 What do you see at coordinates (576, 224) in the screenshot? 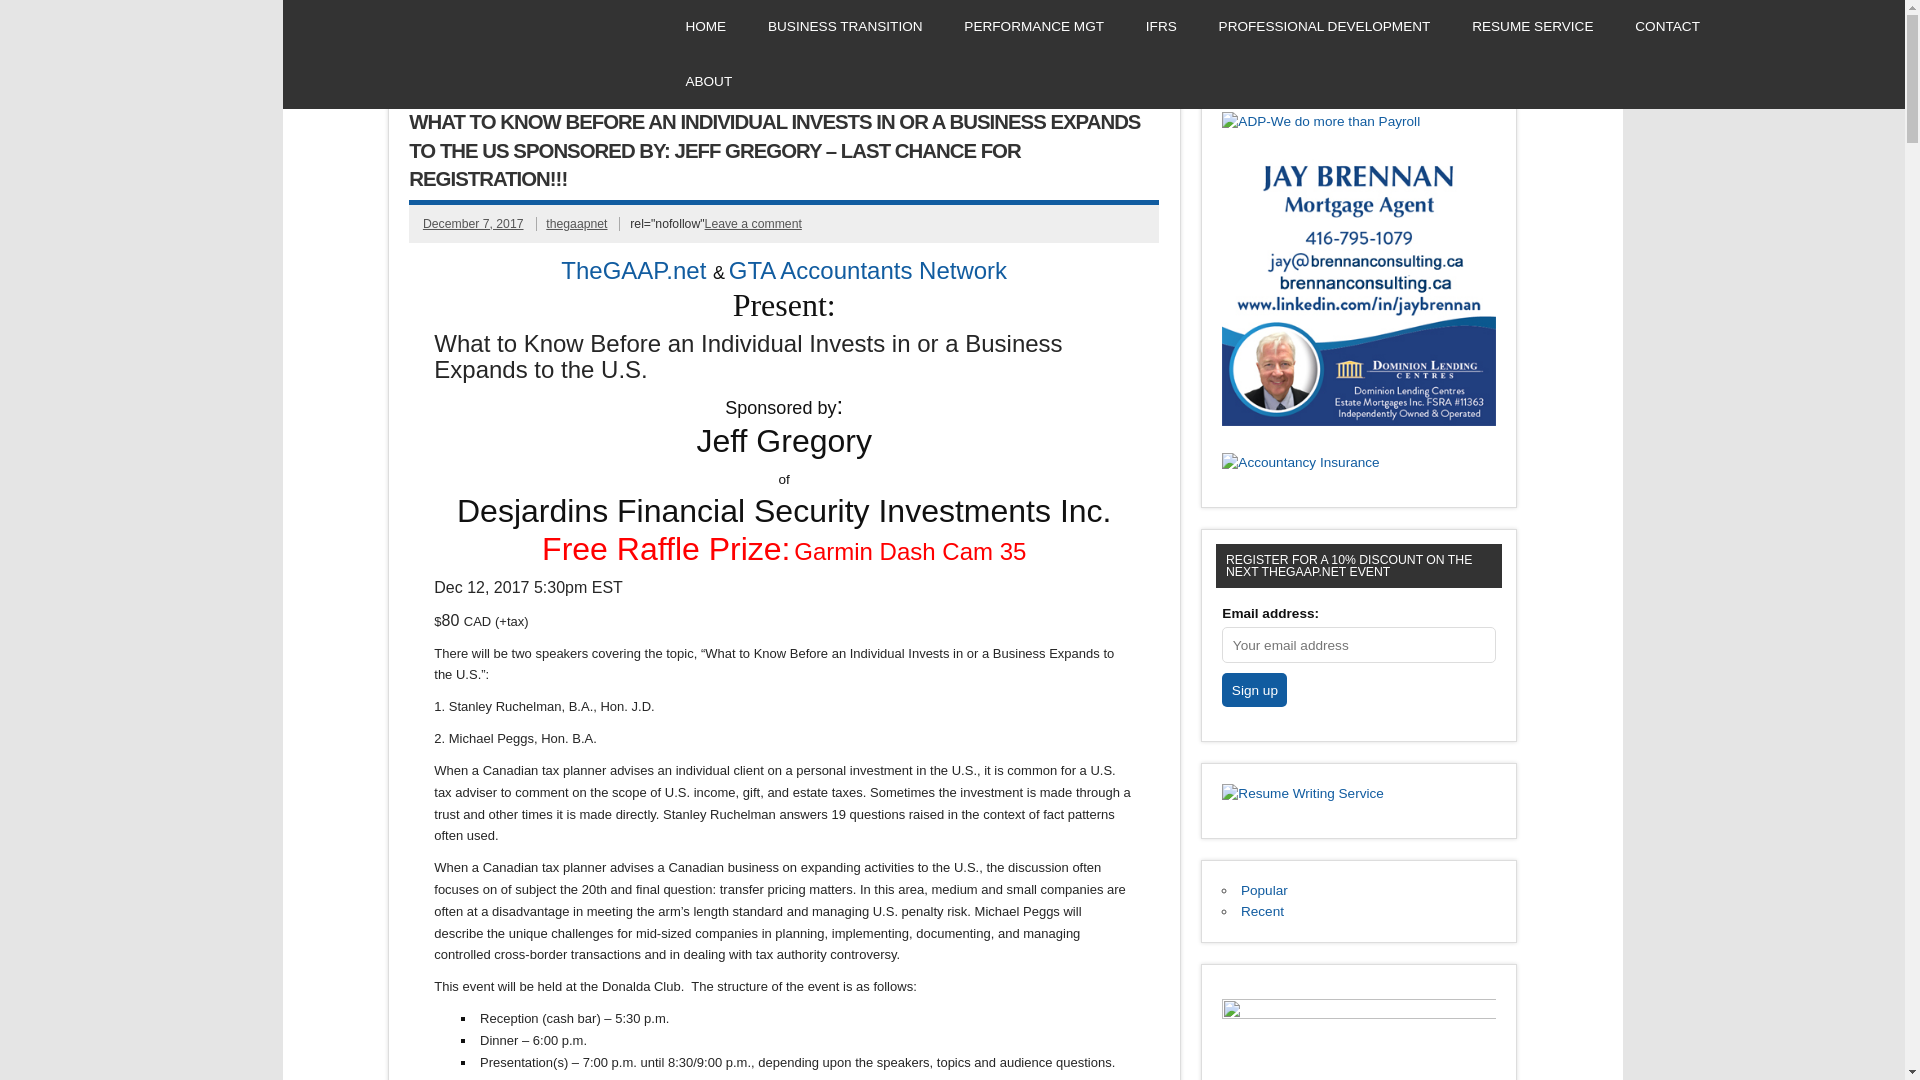
I see `View all posts by thegaapnet` at bounding box center [576, 224].